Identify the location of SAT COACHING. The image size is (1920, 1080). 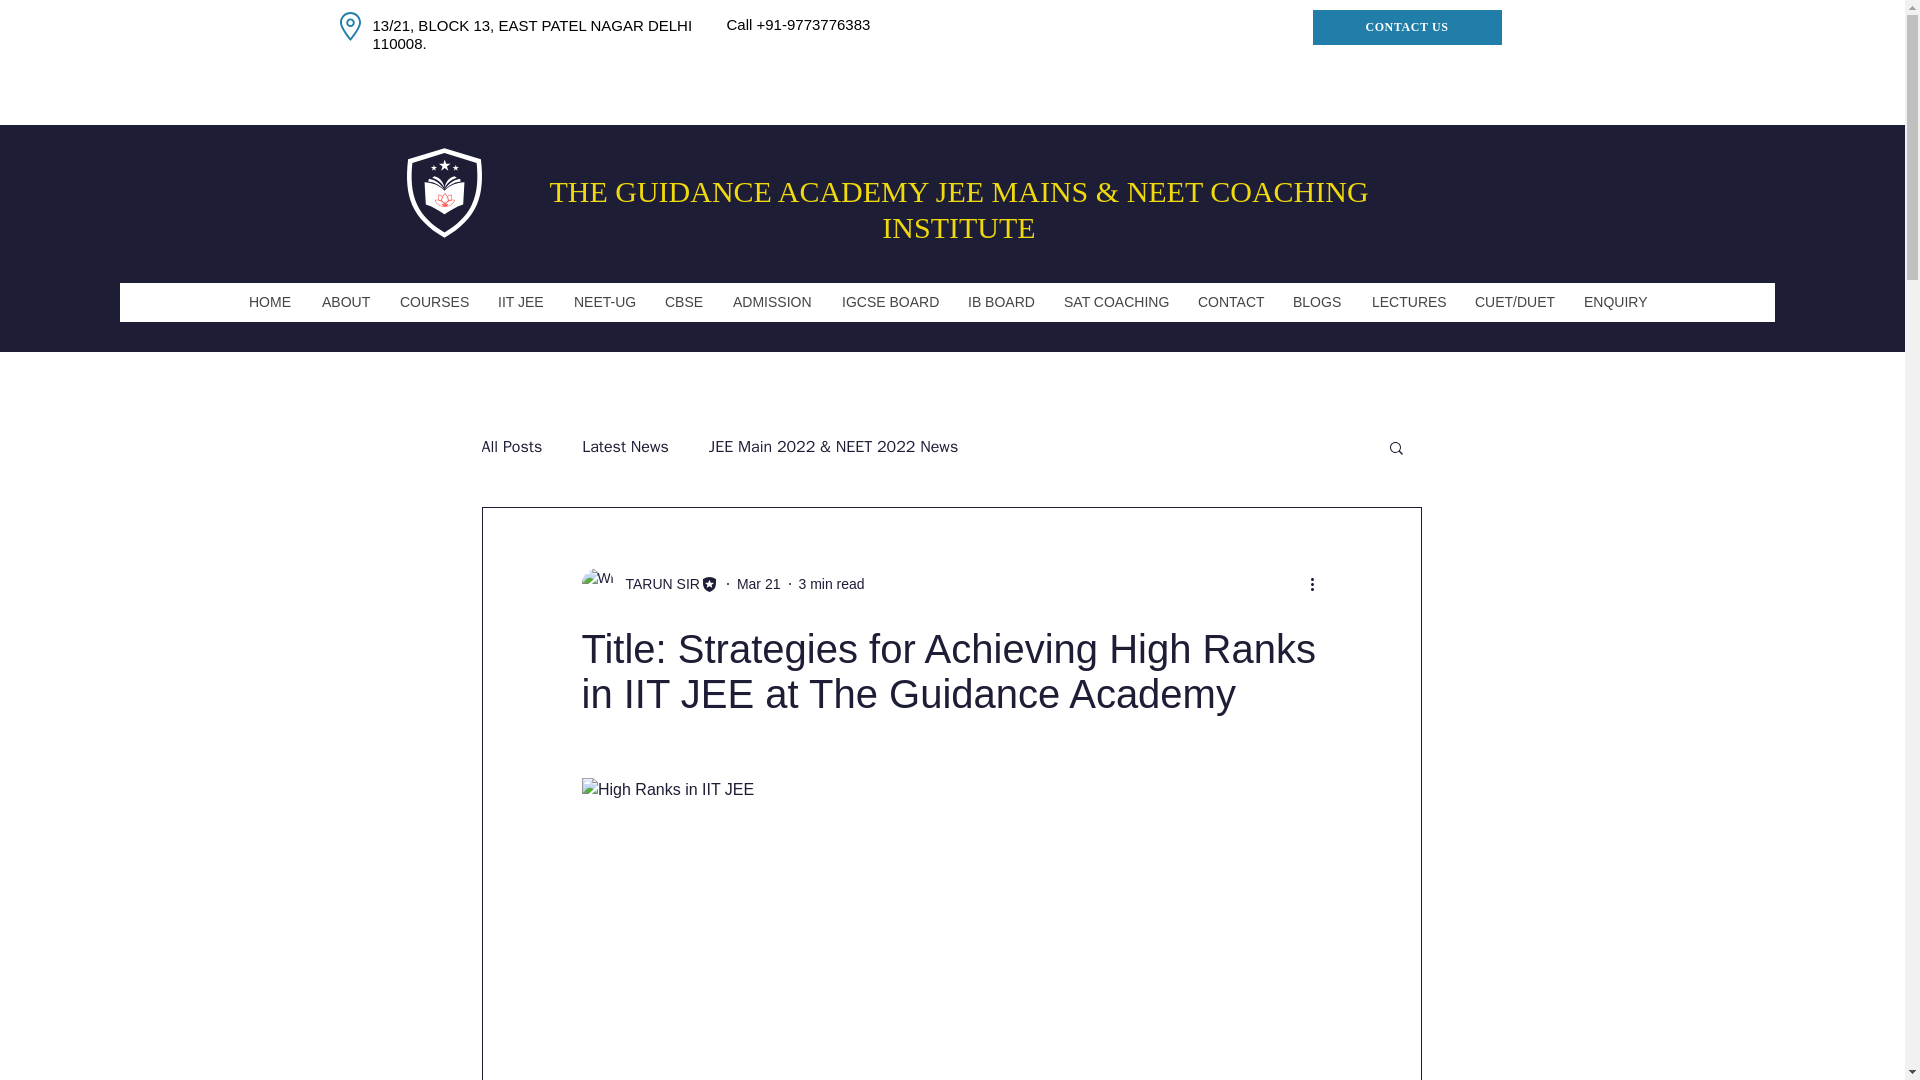
(1115, 302).